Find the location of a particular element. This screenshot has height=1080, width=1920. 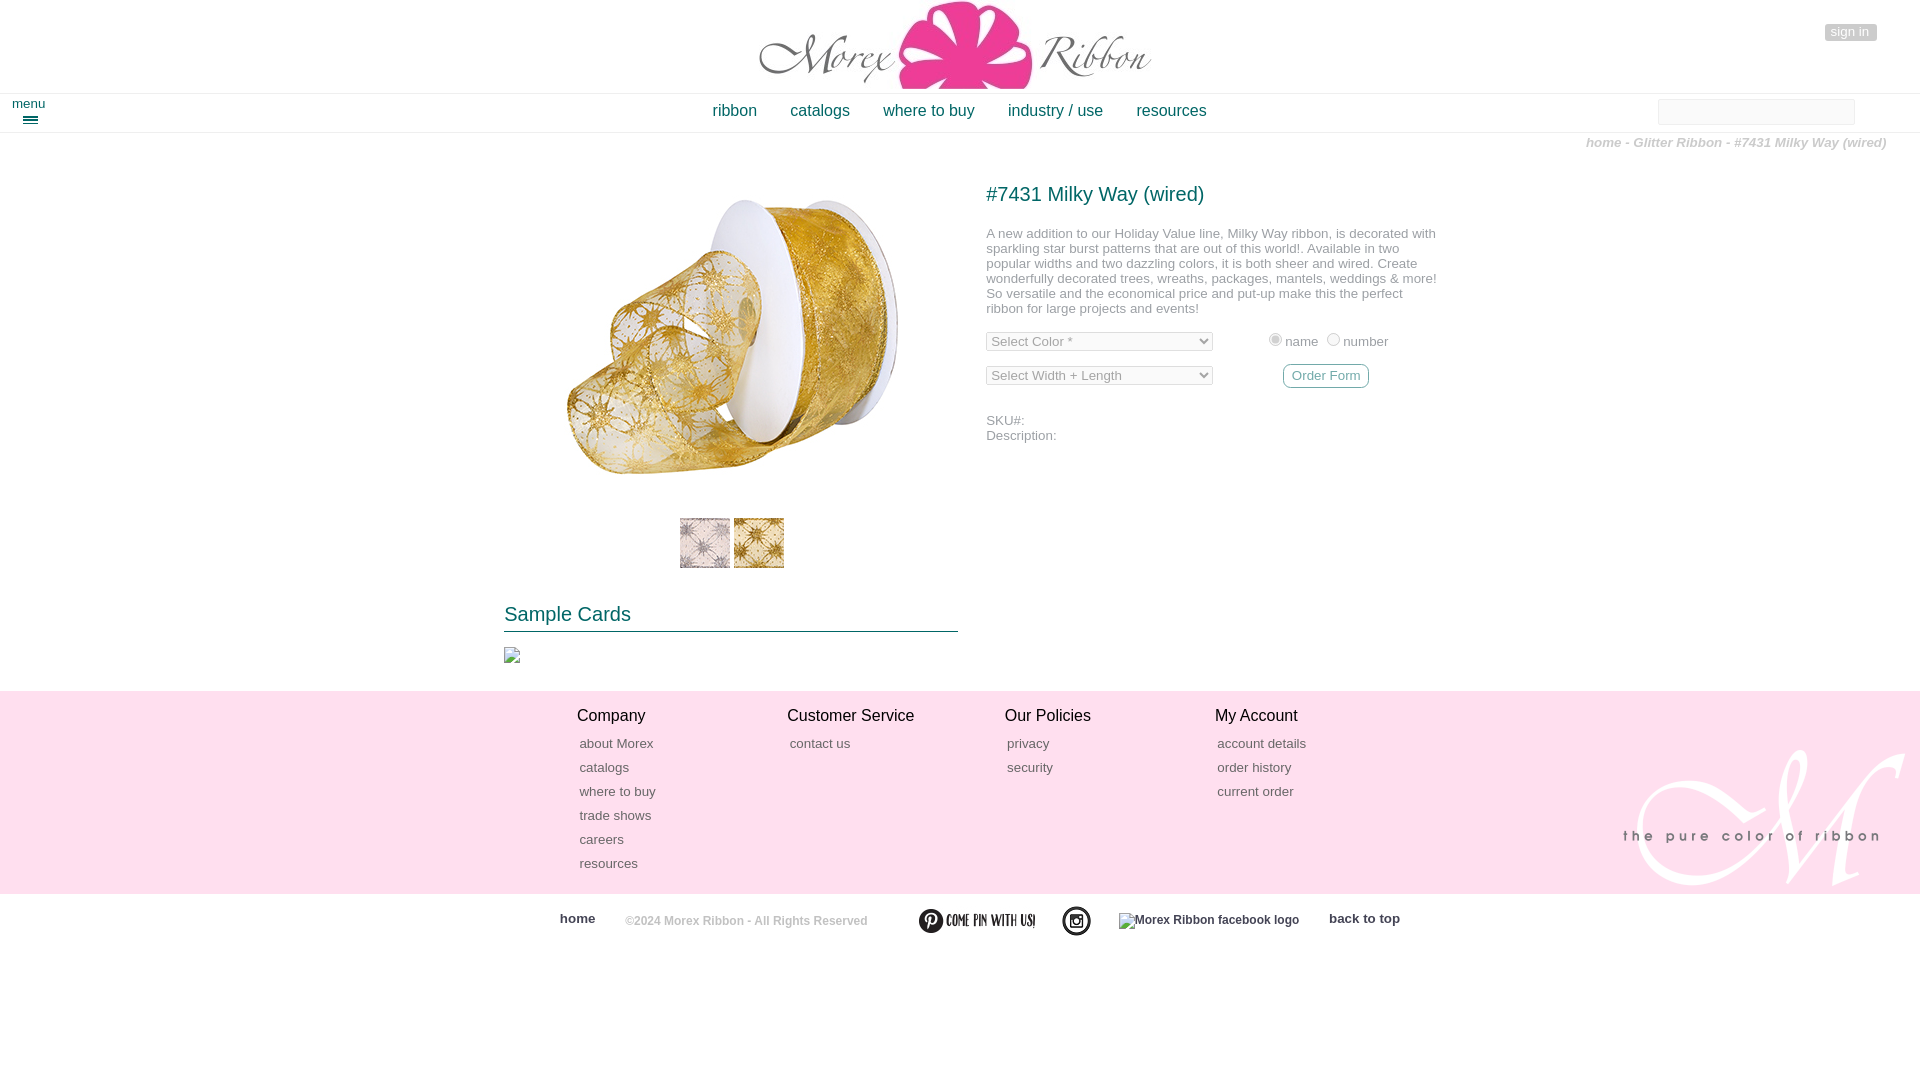

click to toggle ribbon menu. is located at coordinates (33, 110).